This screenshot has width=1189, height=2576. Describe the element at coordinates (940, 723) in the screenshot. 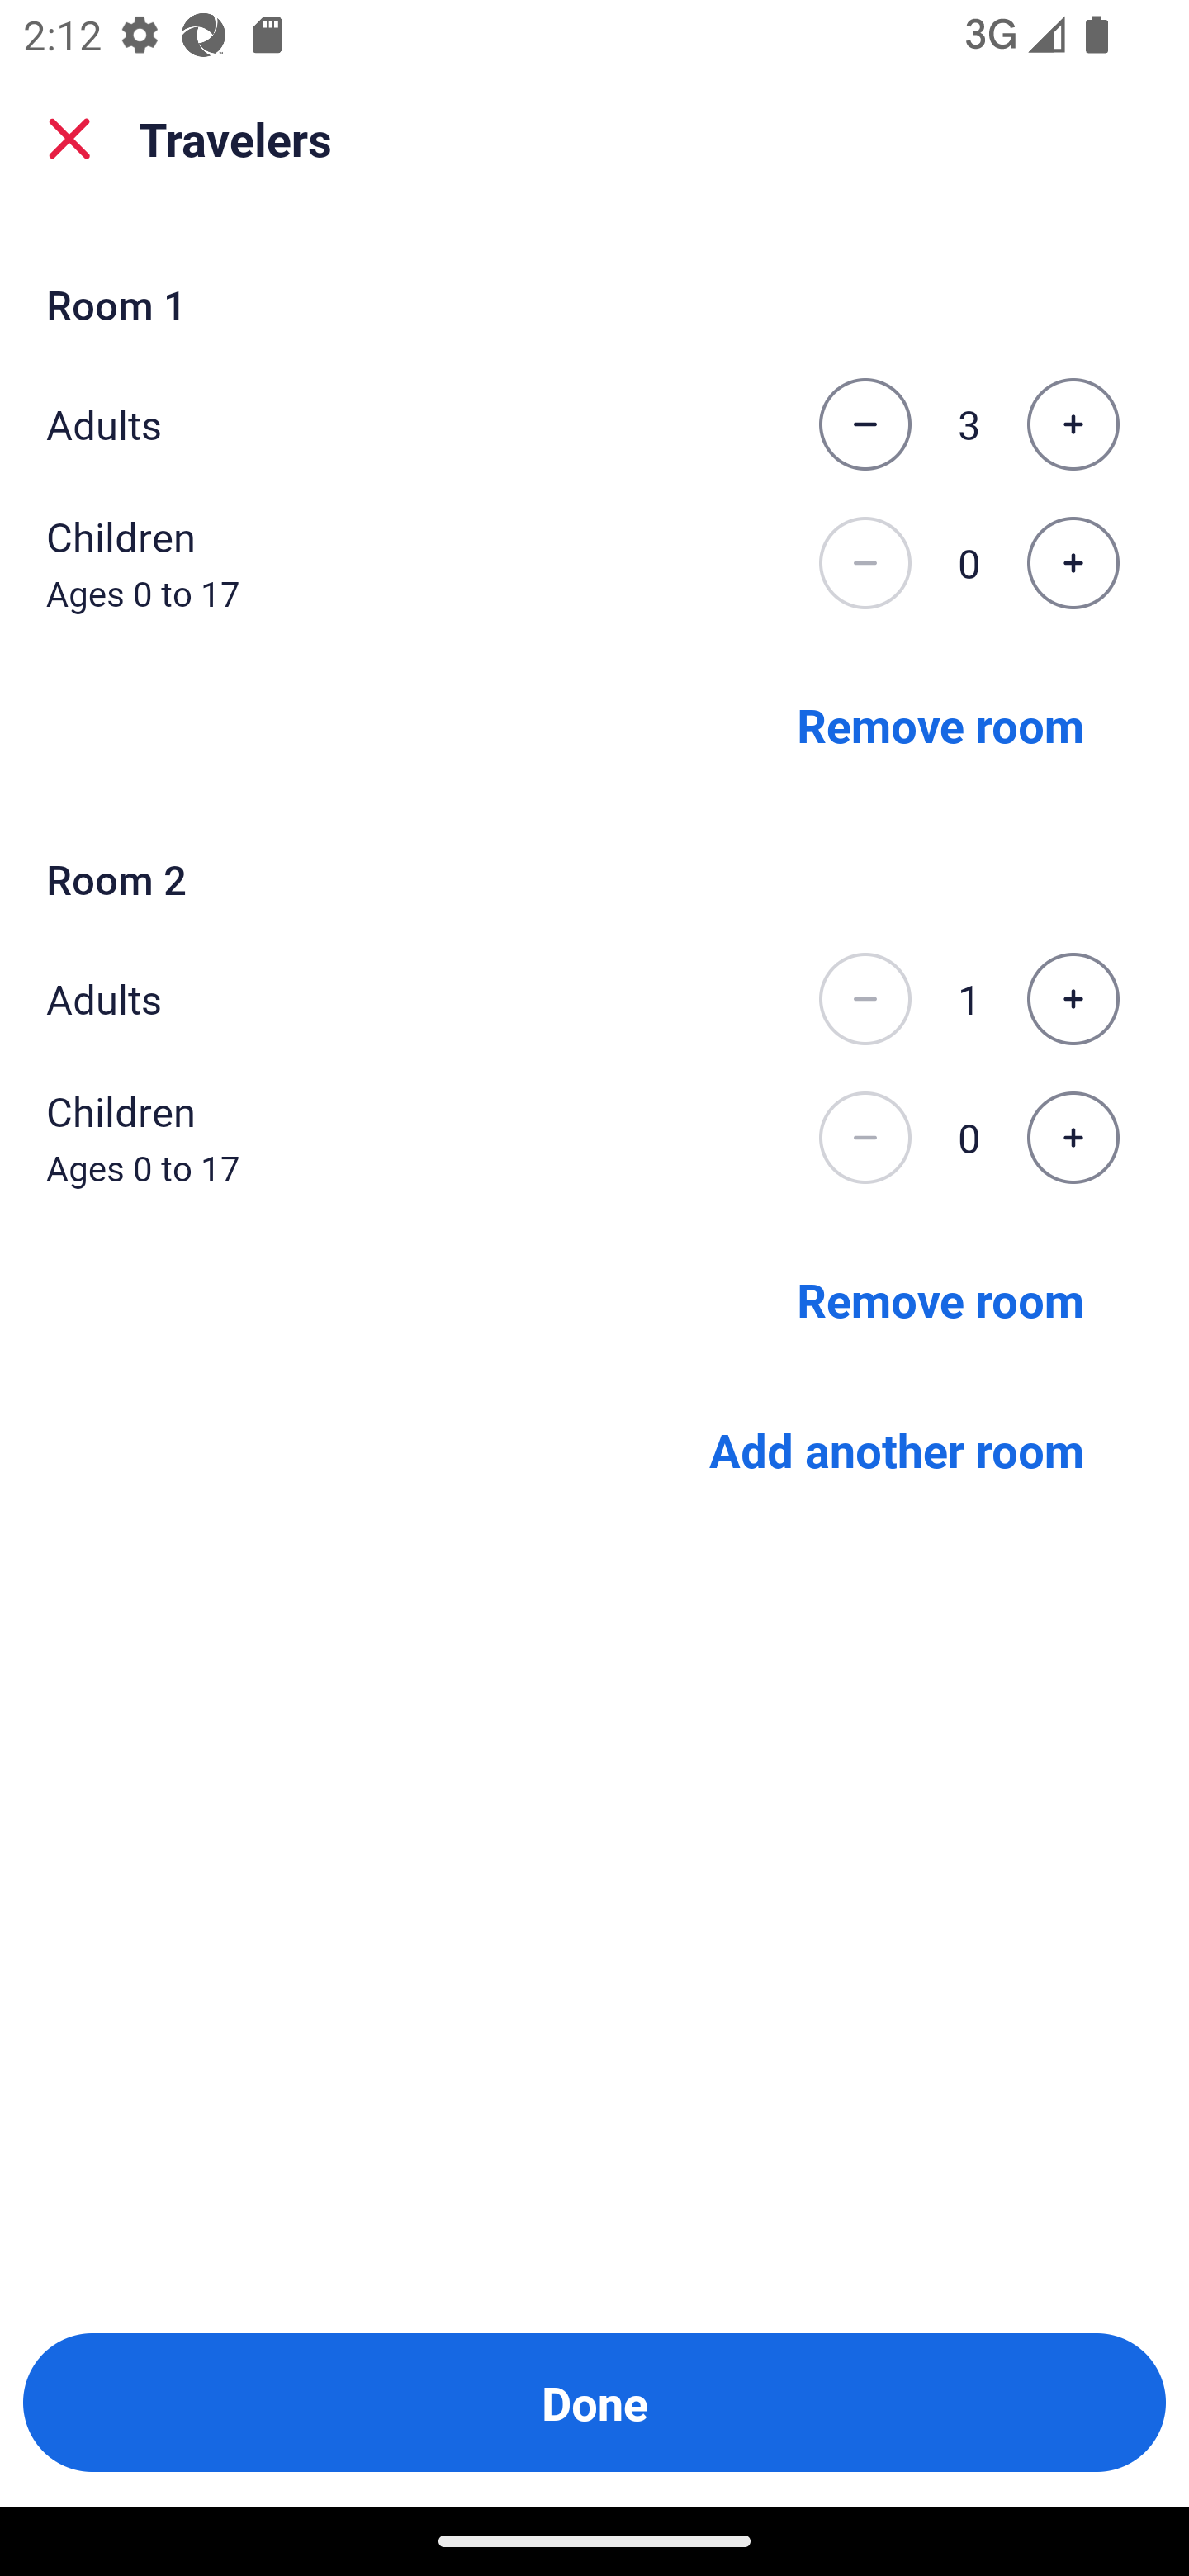

I see `Remove room` at that location.